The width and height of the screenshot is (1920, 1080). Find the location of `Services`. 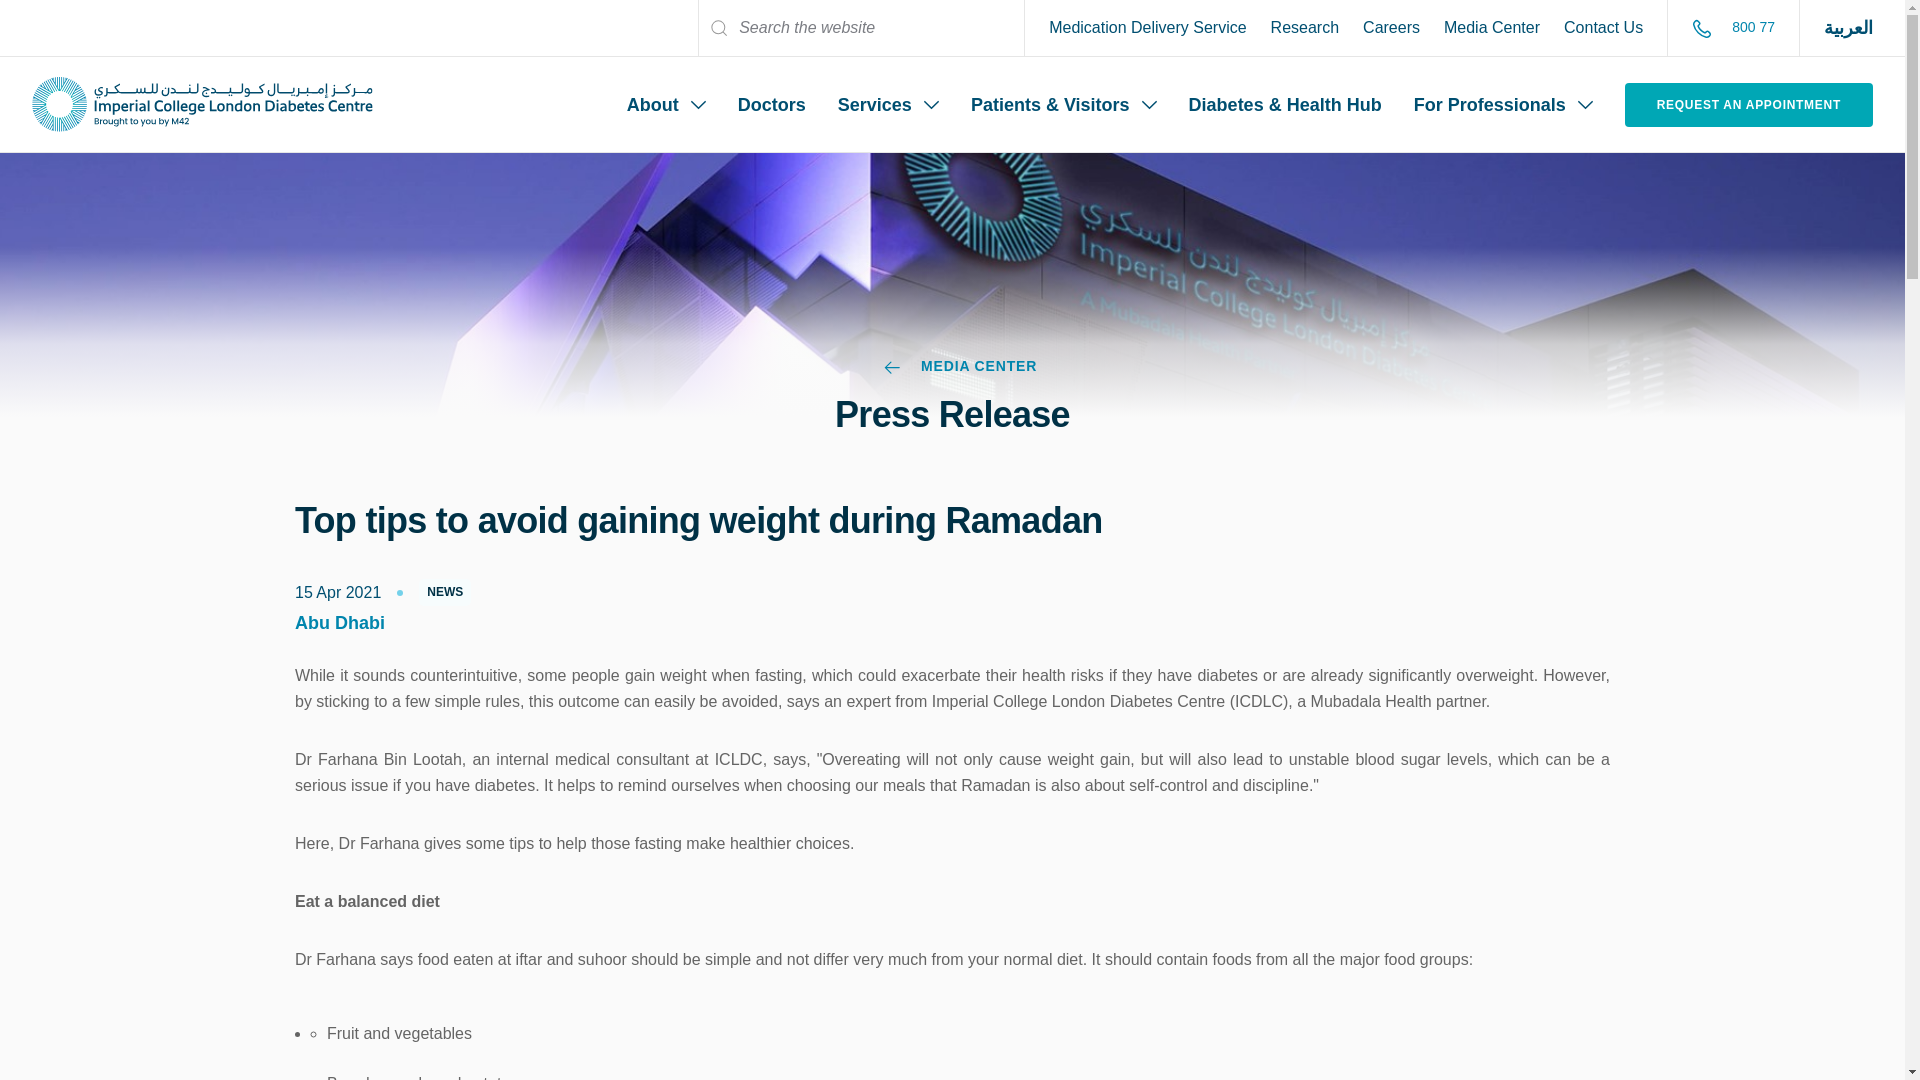

Services is located at coordinates (888, 104).